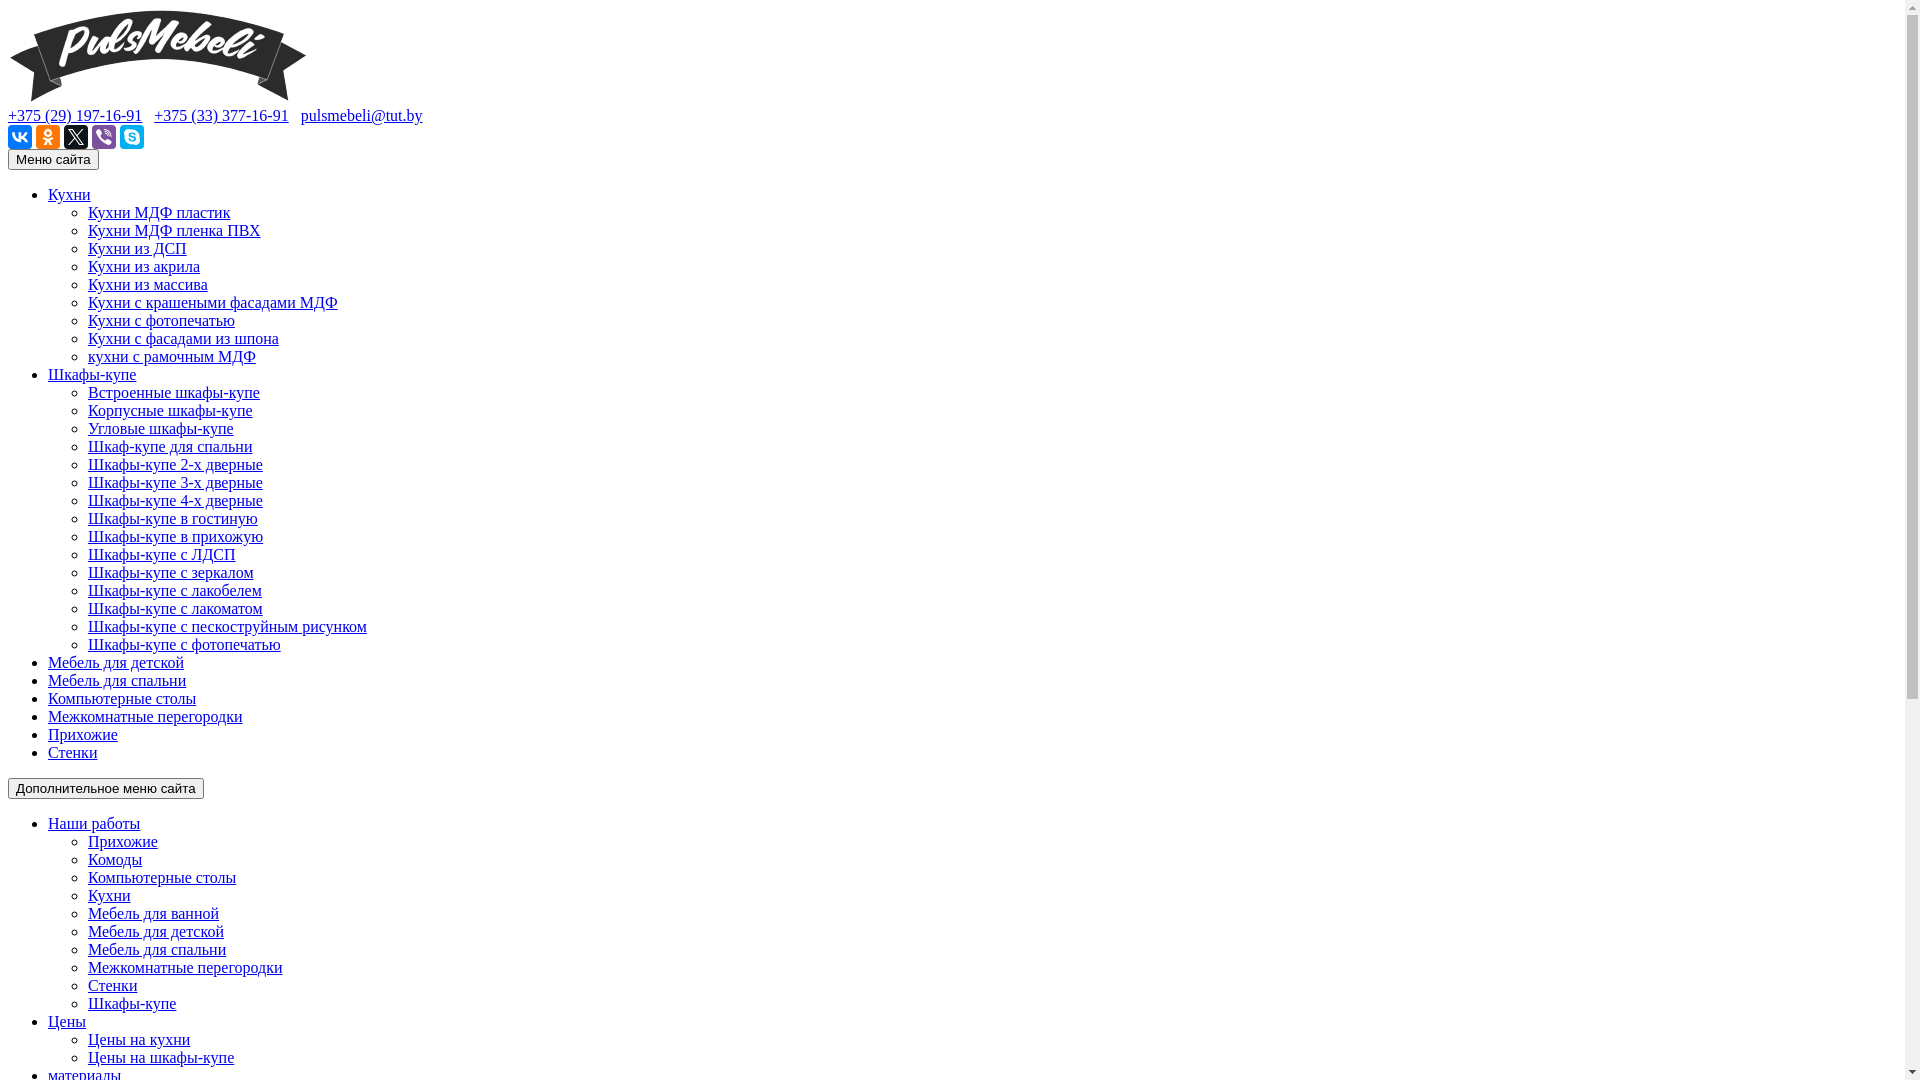  I want to click on Viber, so click(104, 137).